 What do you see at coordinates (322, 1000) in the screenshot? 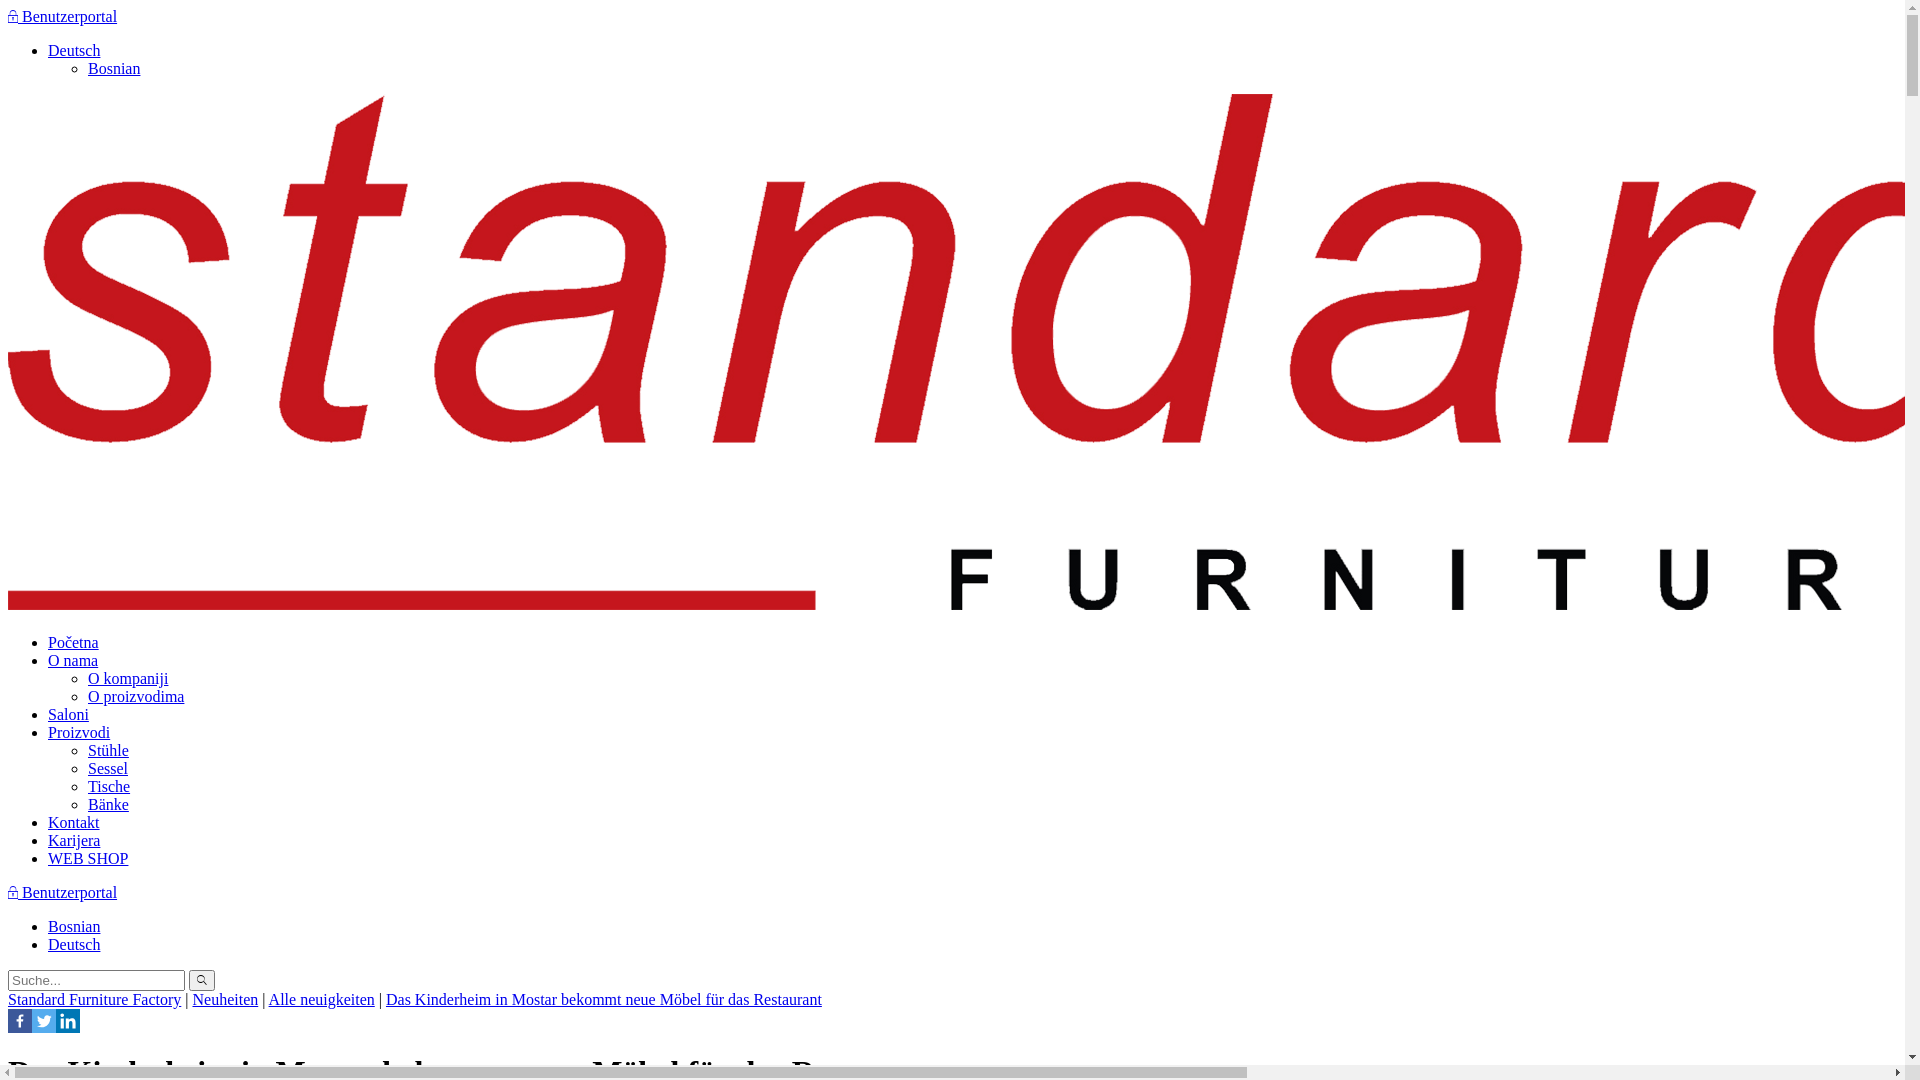
I see `Alle neuigkeiten` at bounding box center [322, 1000].